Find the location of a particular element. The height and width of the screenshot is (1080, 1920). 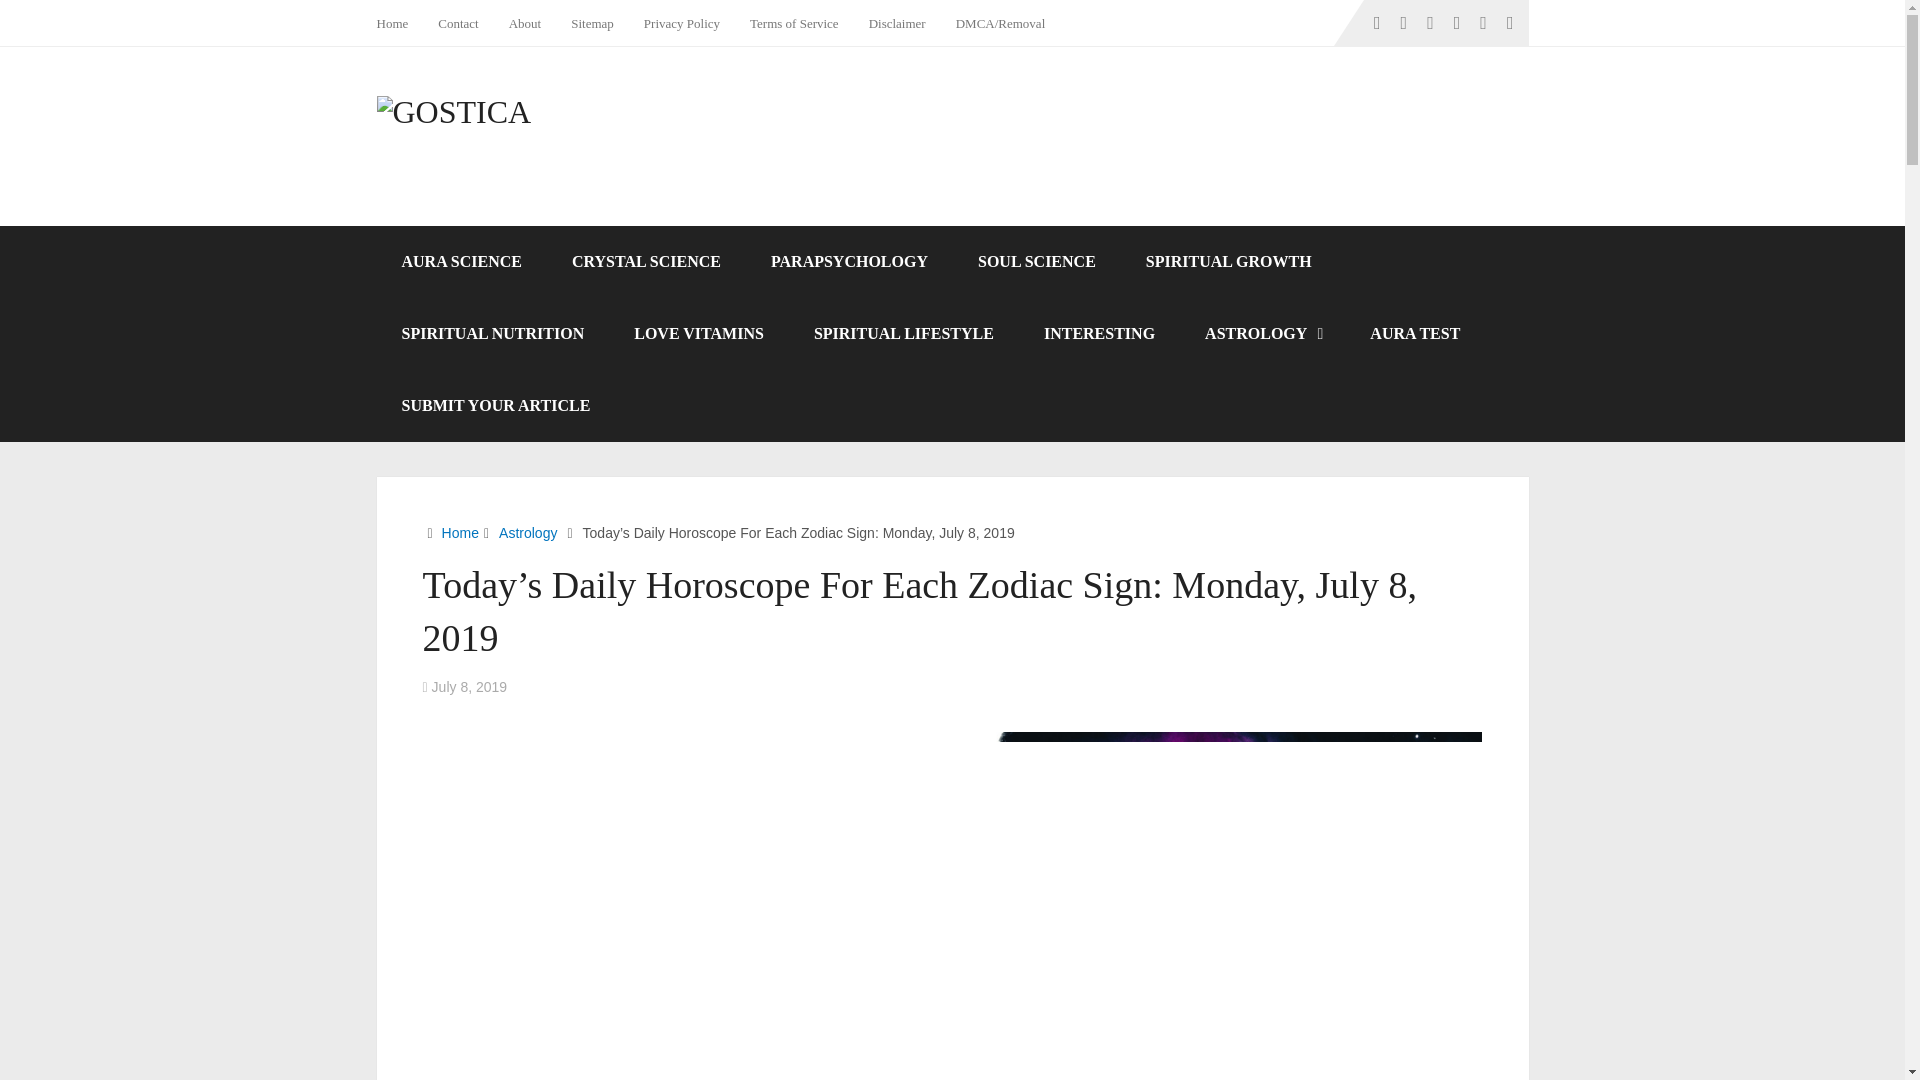

Disclaimer is located at coordinates (897, 23).